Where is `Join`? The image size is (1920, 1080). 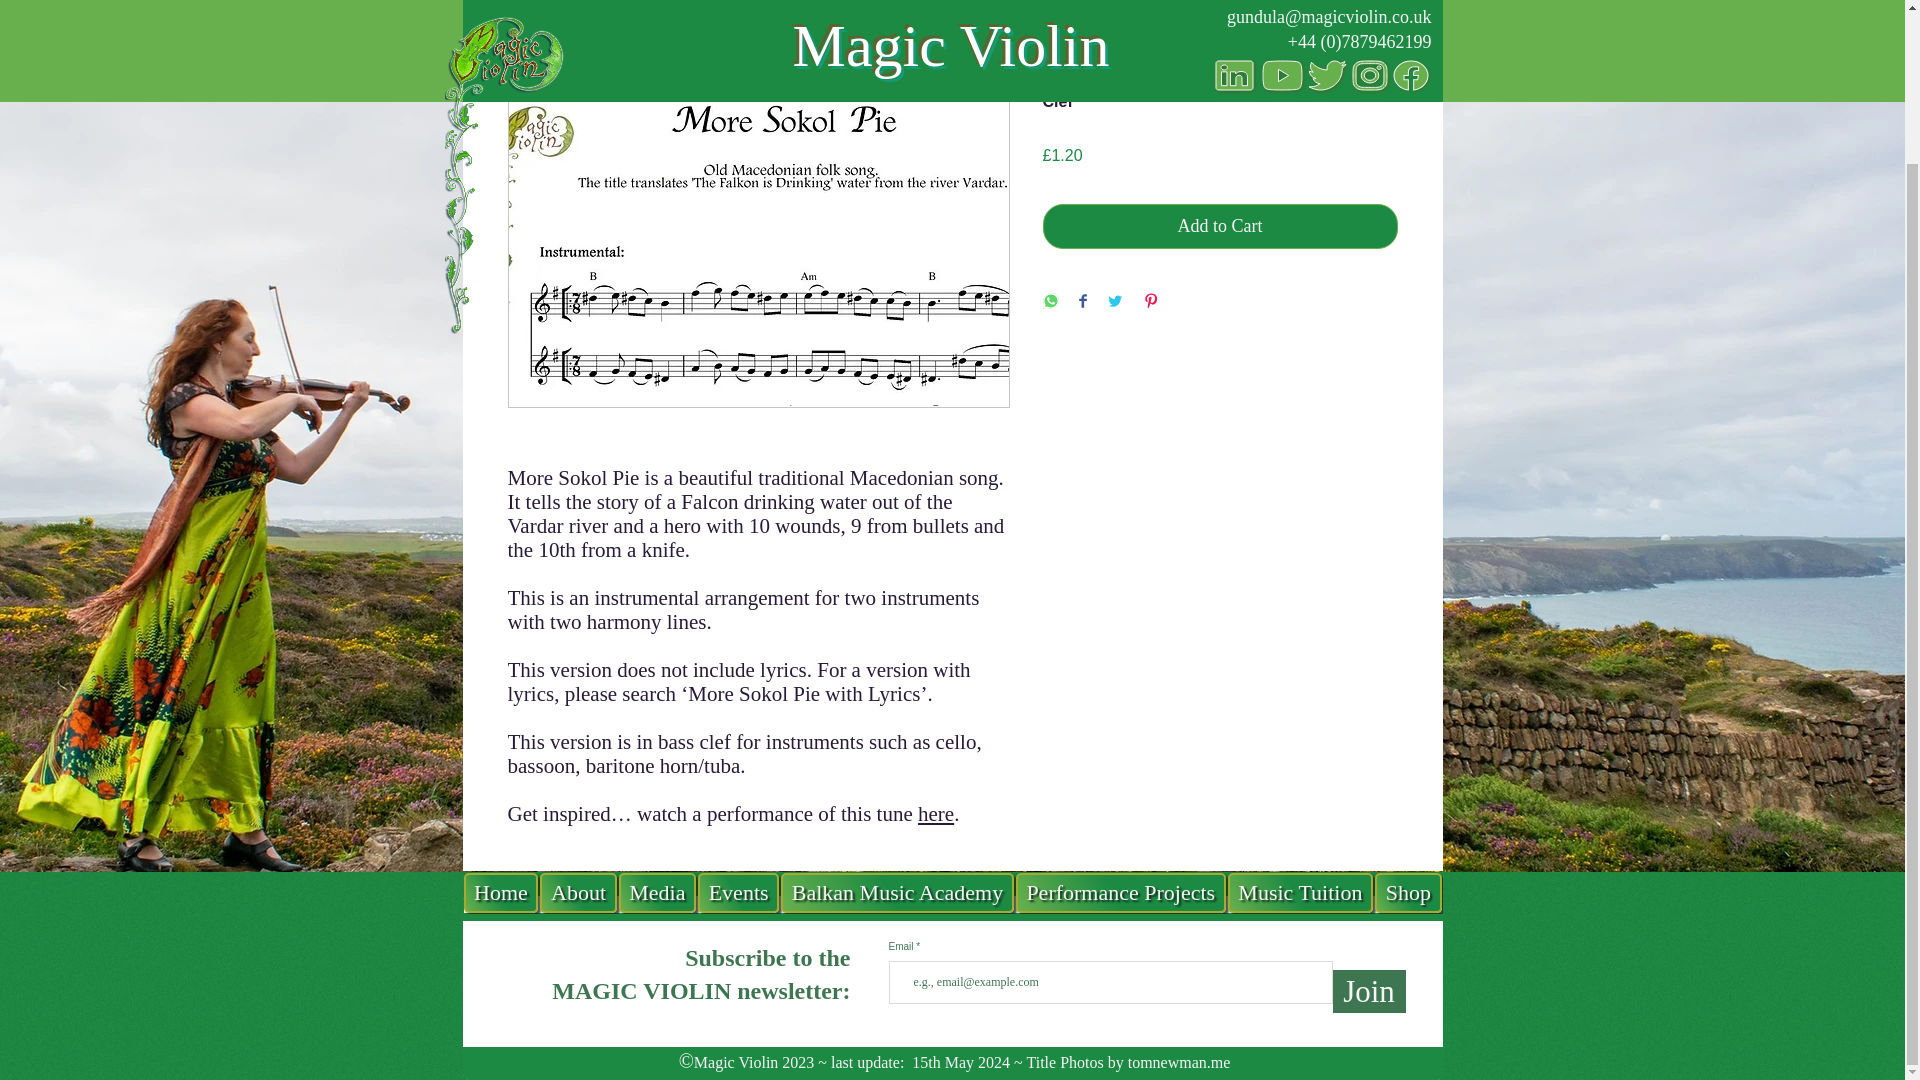
Join is located at coordinates (1368, 812).